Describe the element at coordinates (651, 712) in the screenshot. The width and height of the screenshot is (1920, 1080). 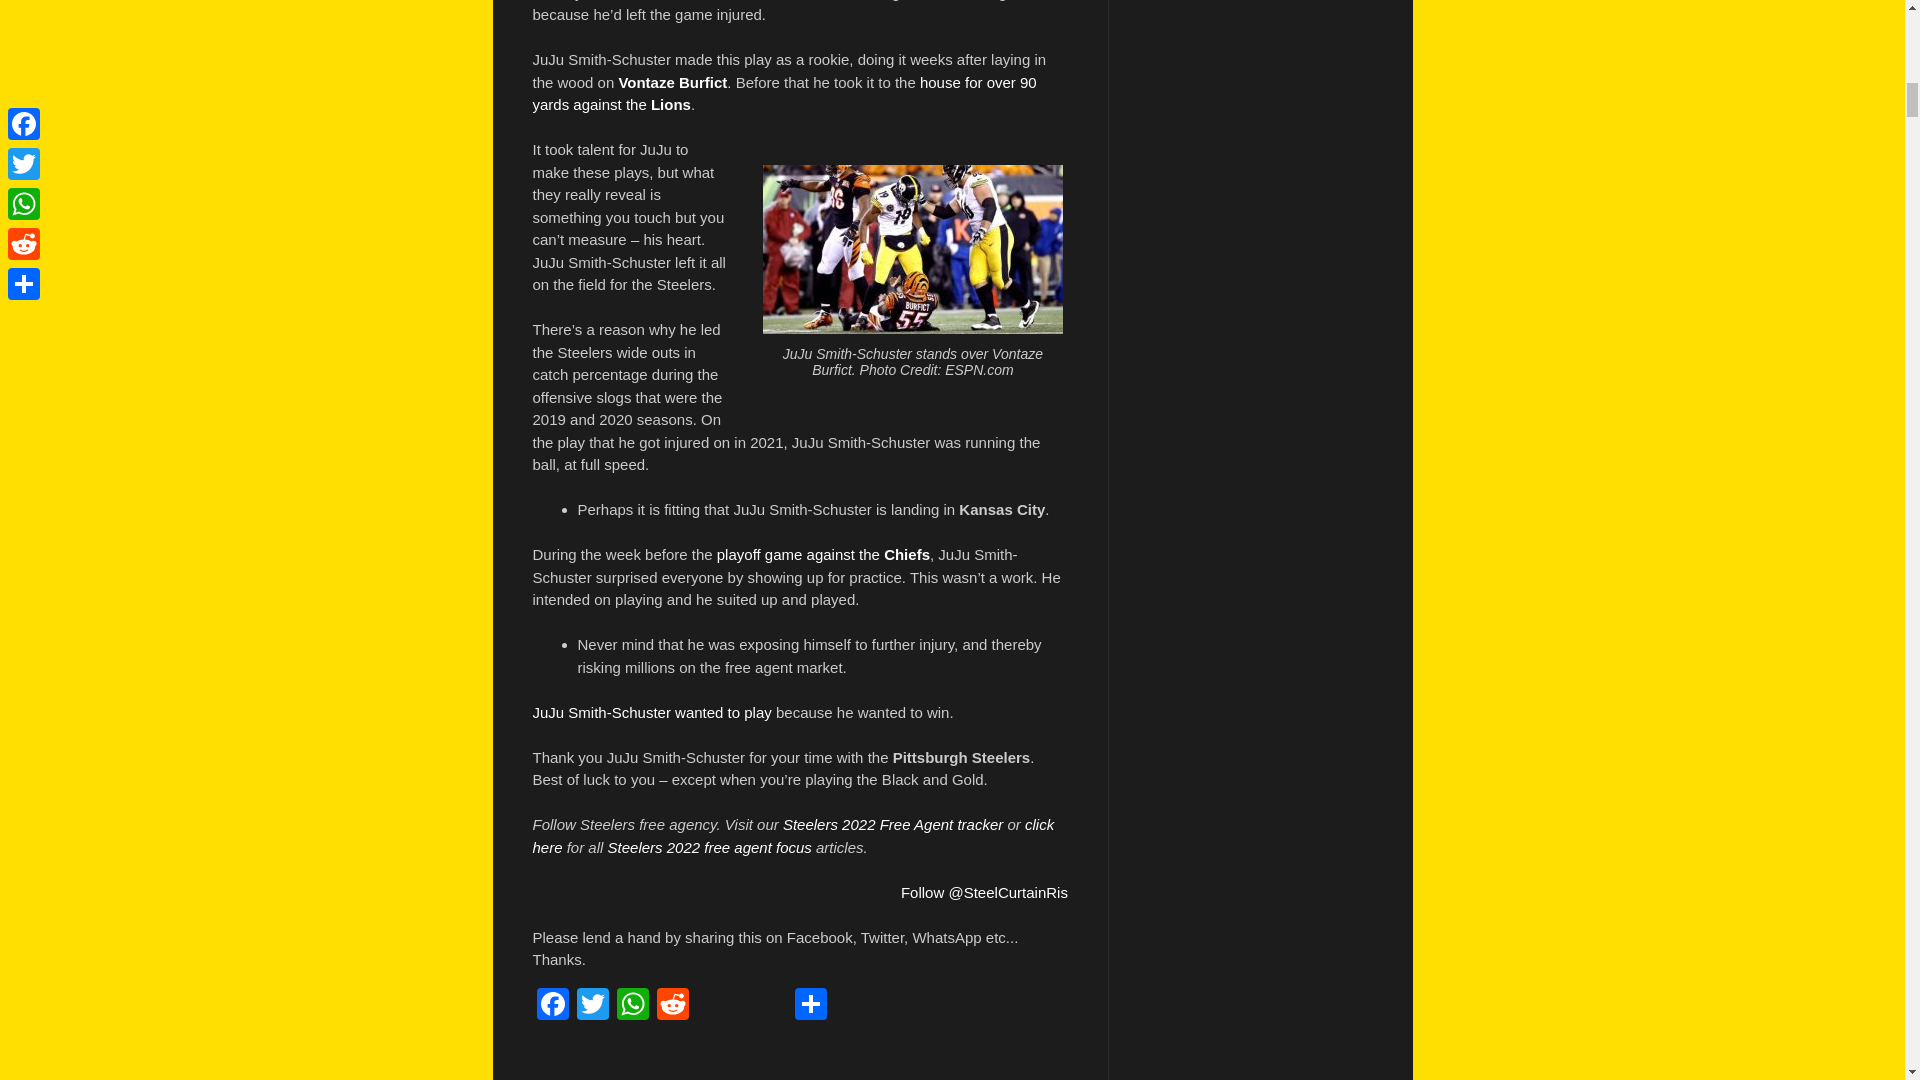
I see `JuJu Smith-Schuster wanted to play` at that location.